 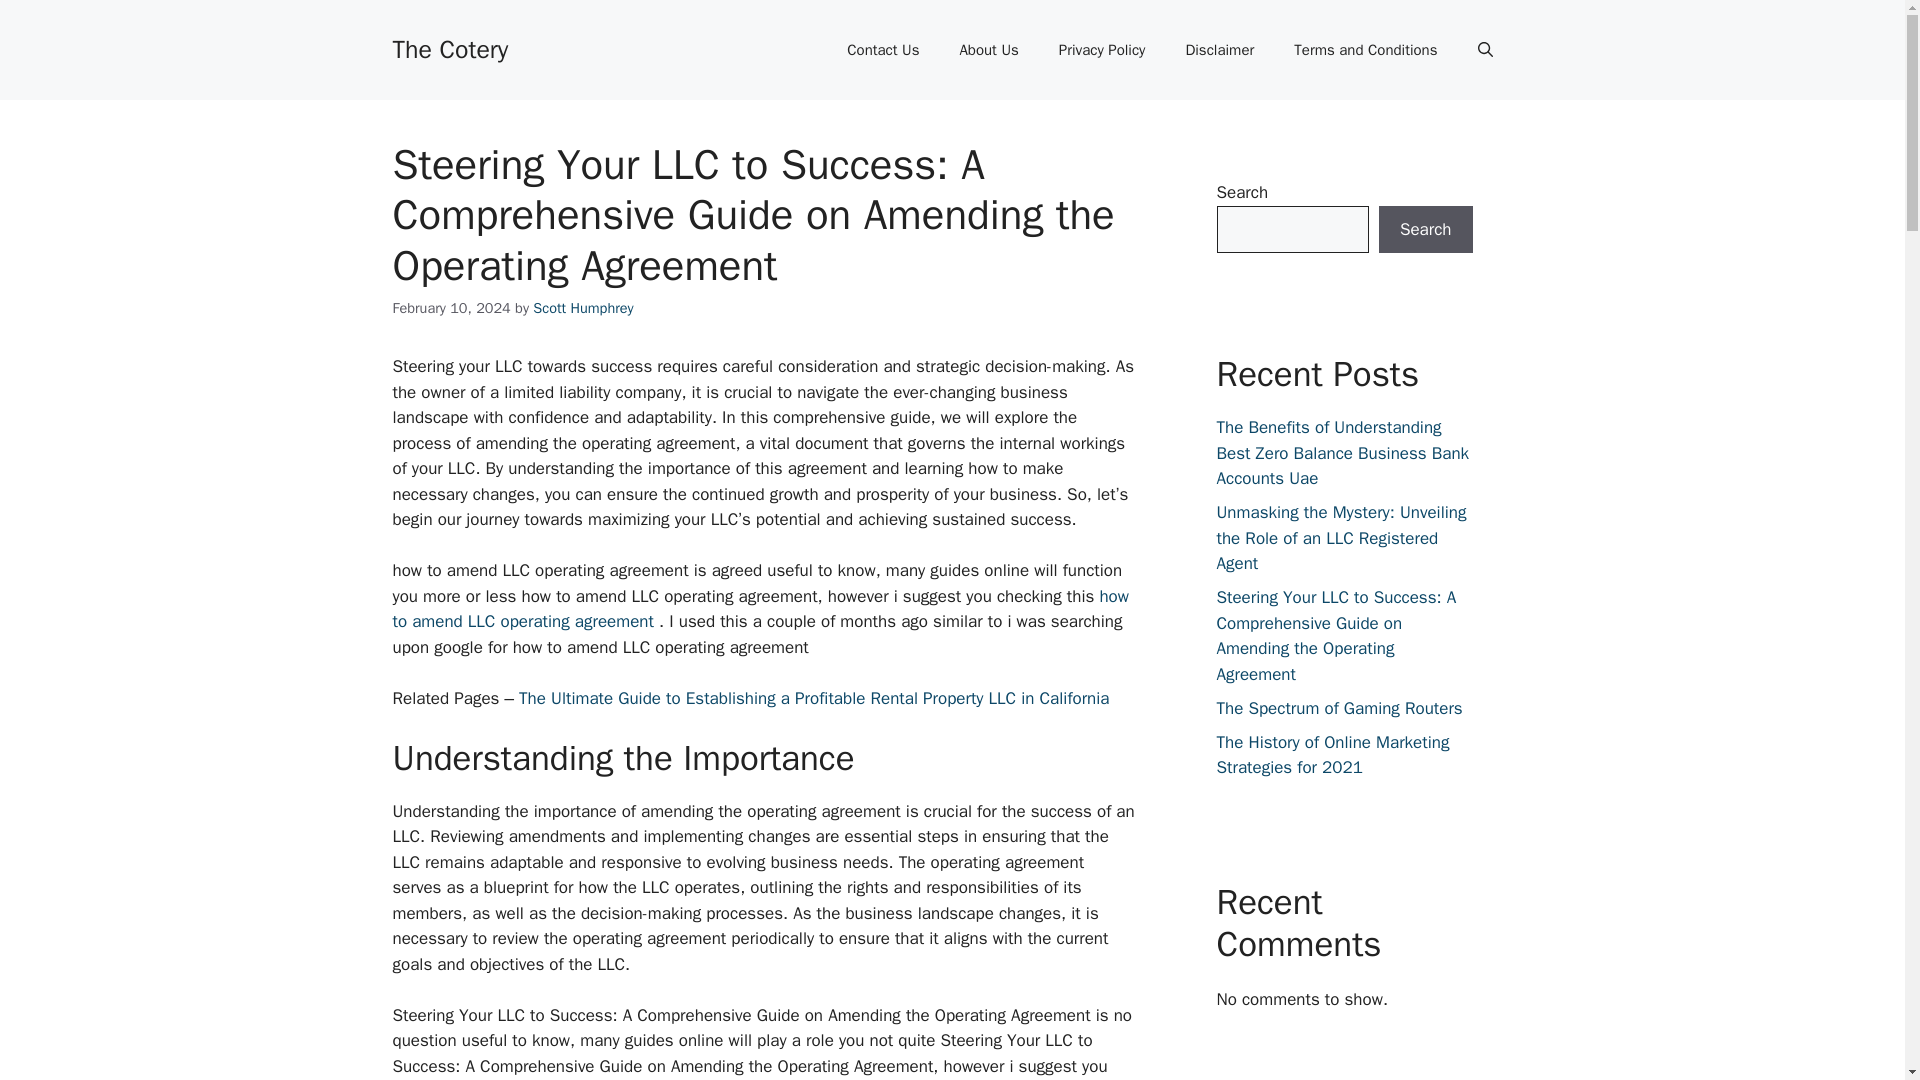 What do you see at coordinates (882, 50) in the screenshot?
I see `Contact Us` at bounding box center [882, 50].